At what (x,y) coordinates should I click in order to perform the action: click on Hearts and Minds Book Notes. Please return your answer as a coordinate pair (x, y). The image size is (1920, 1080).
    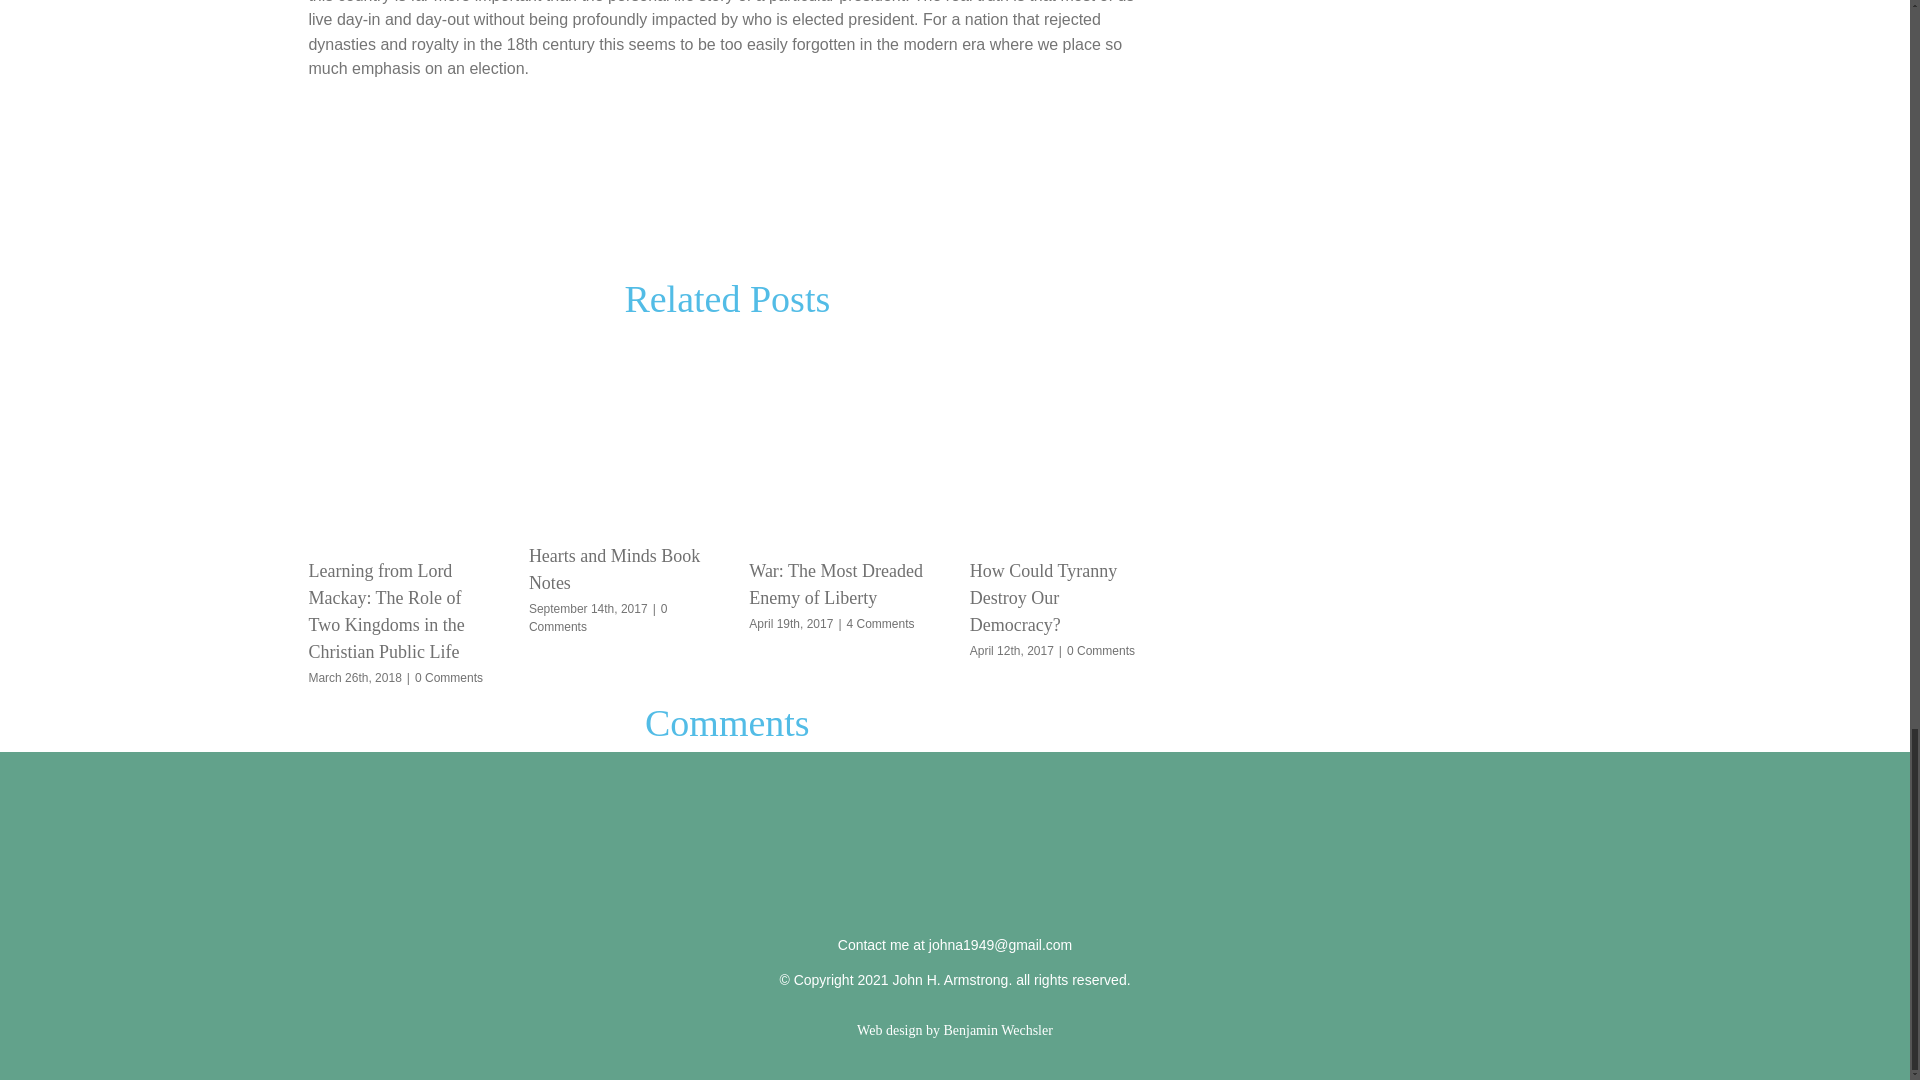
    Looking at the image, I should click on (614, 569).